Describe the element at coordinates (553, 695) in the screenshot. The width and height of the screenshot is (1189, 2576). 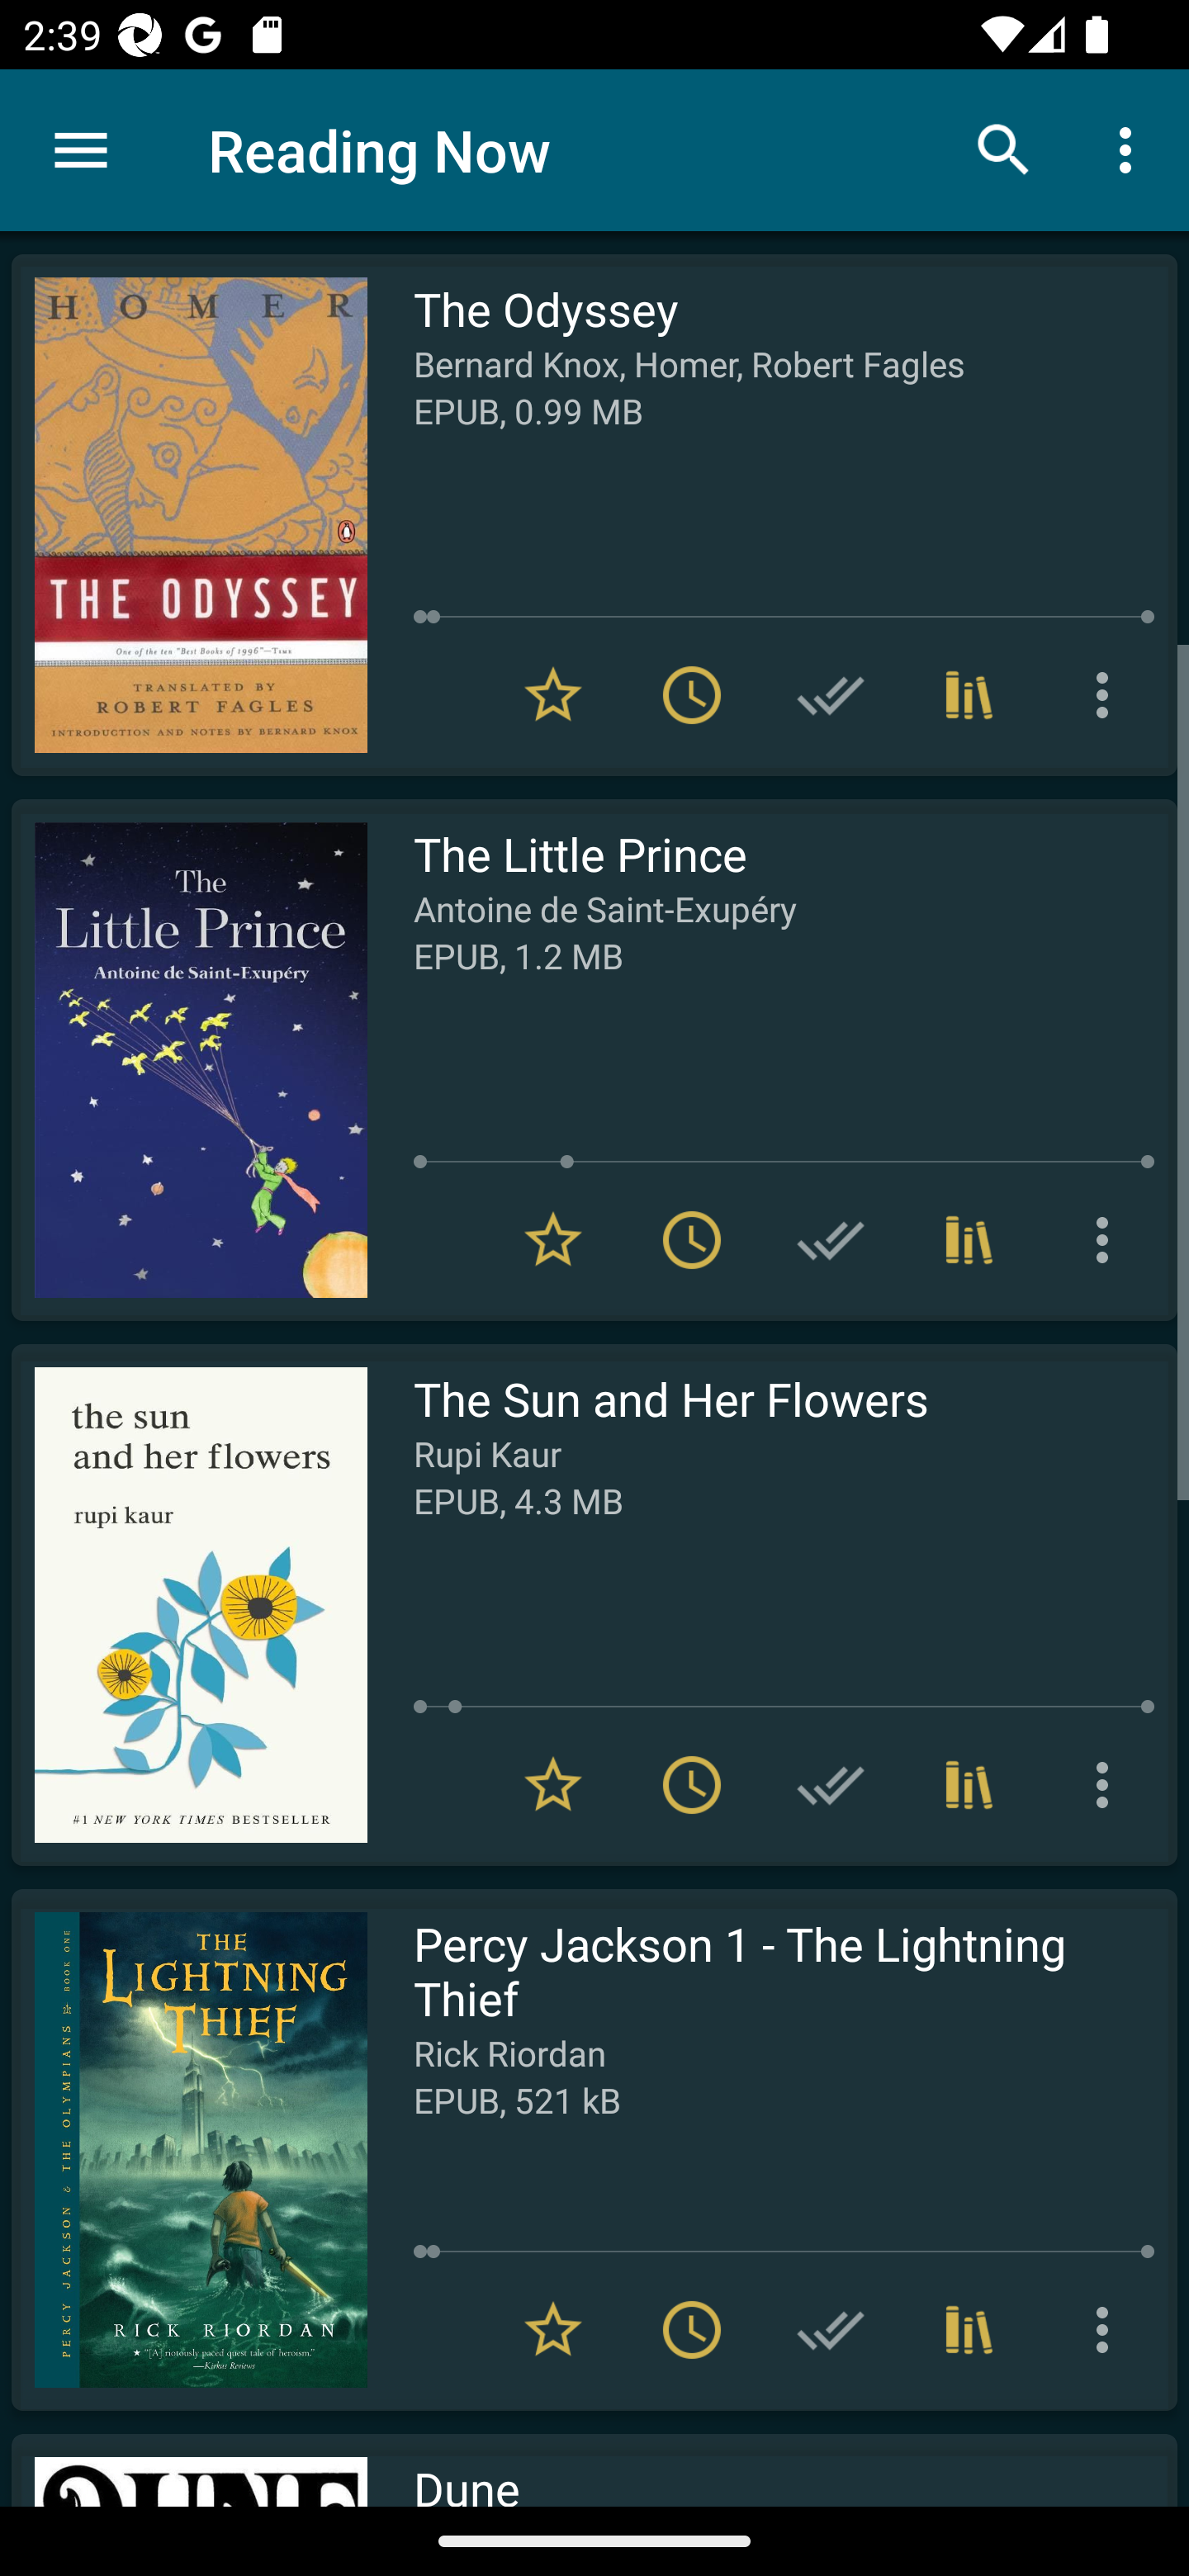
I see `Remove from Favorites` at that location.